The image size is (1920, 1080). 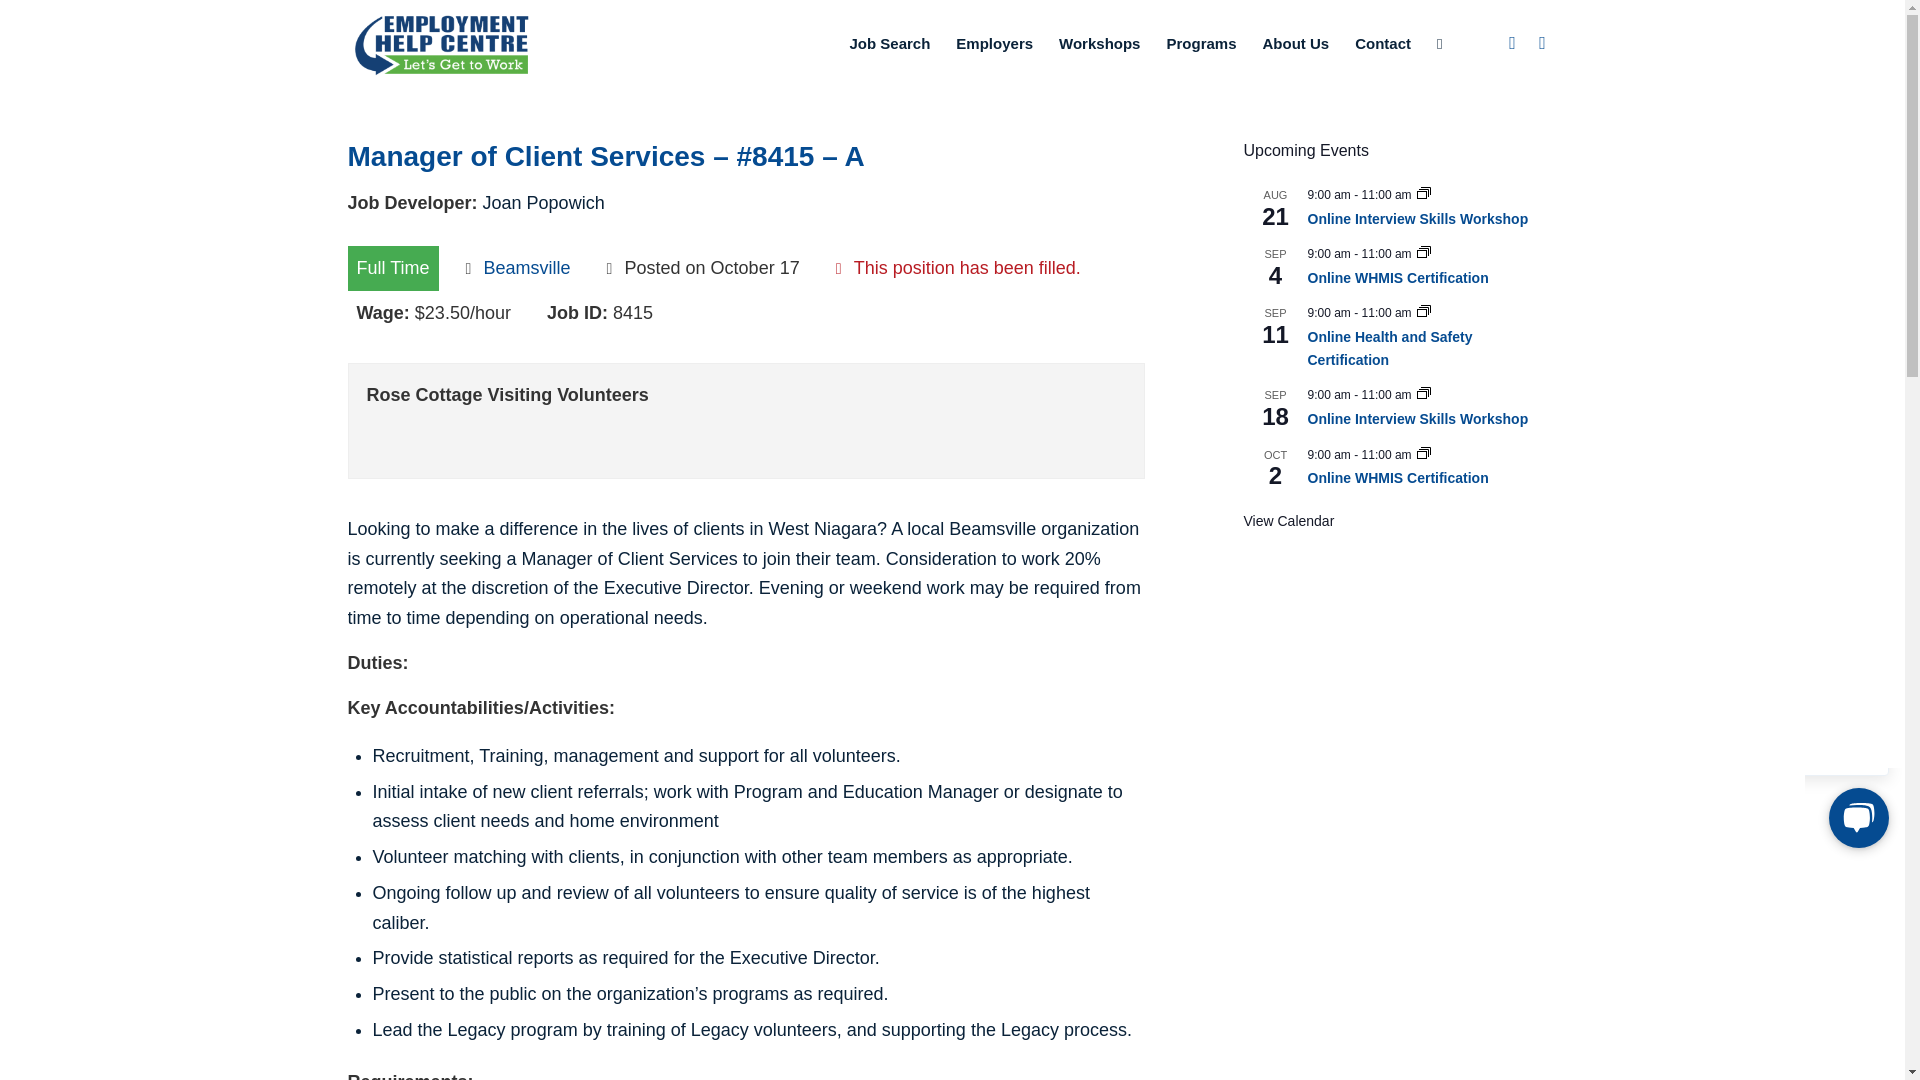 I want to click on Online WHMIS Certification, so click(x=1398, y=478).